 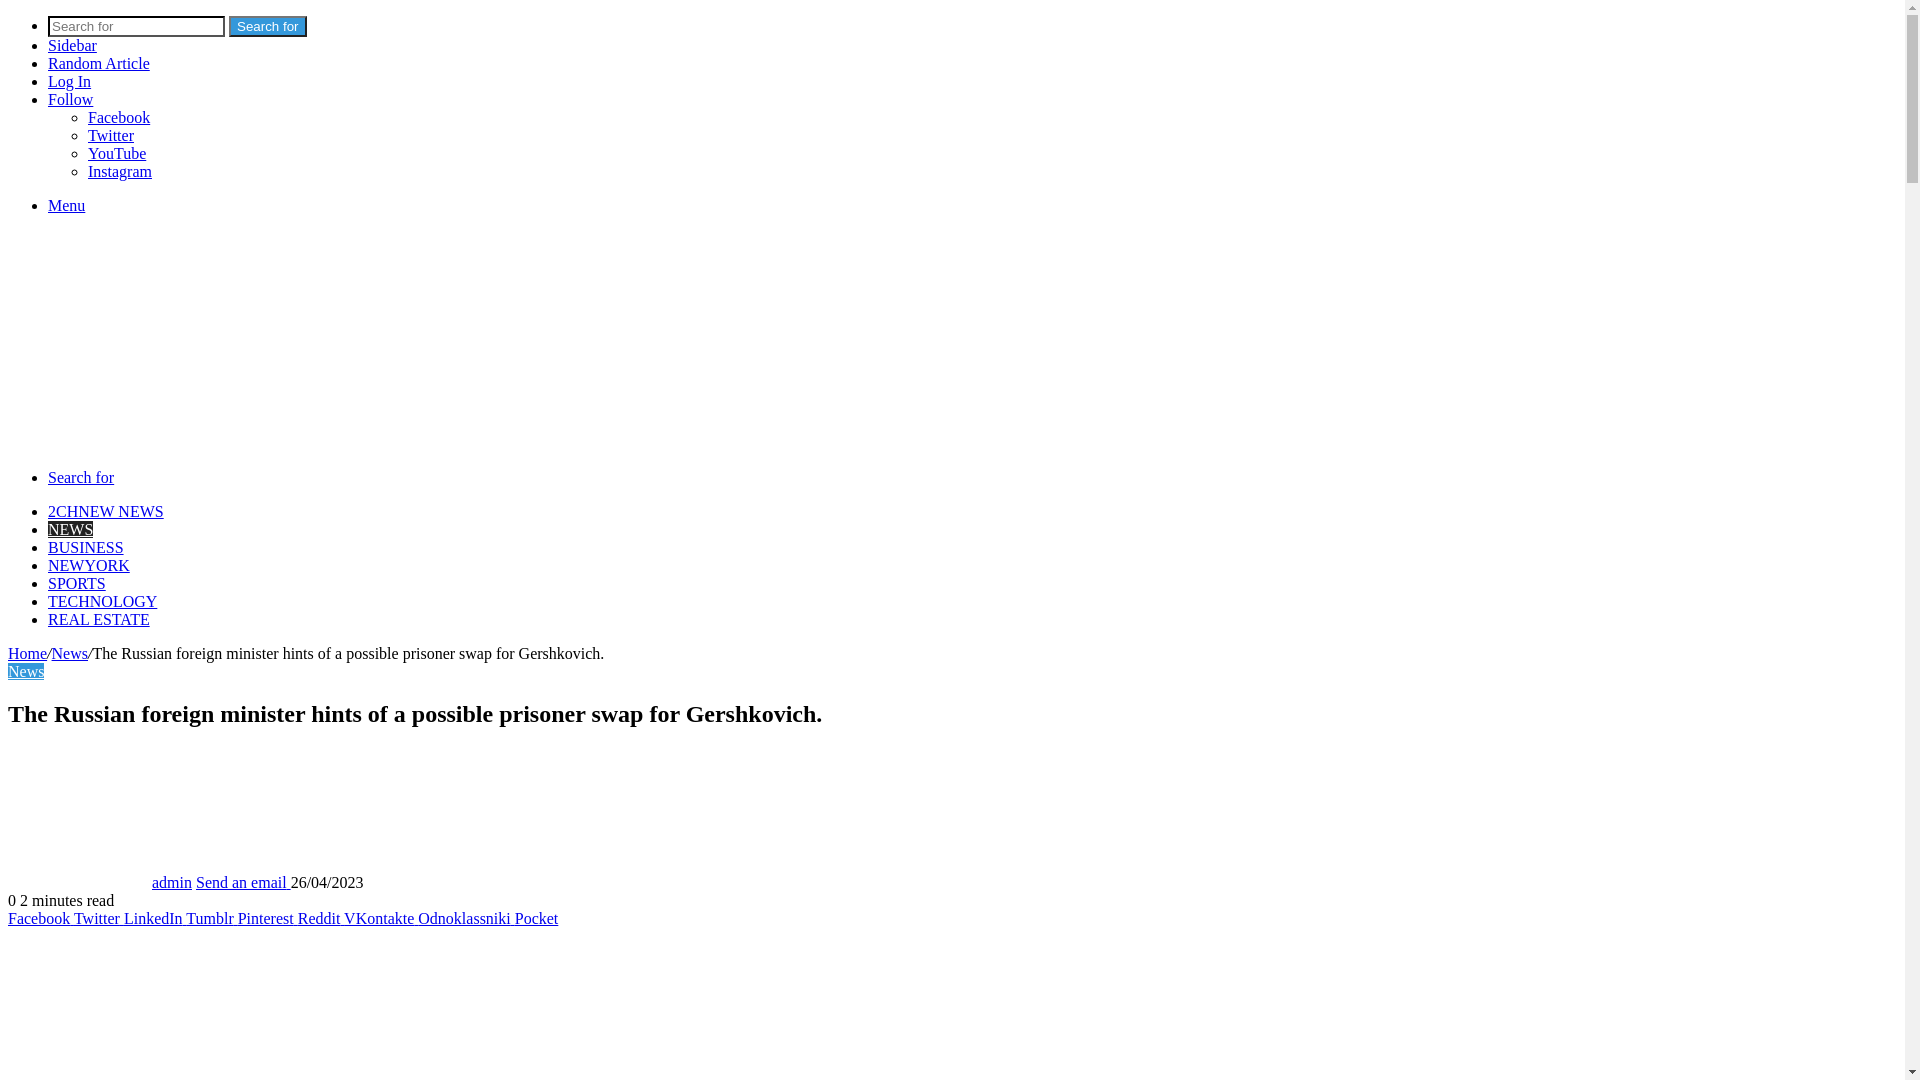 I want to click on Search for, so click(x=136, y=26).